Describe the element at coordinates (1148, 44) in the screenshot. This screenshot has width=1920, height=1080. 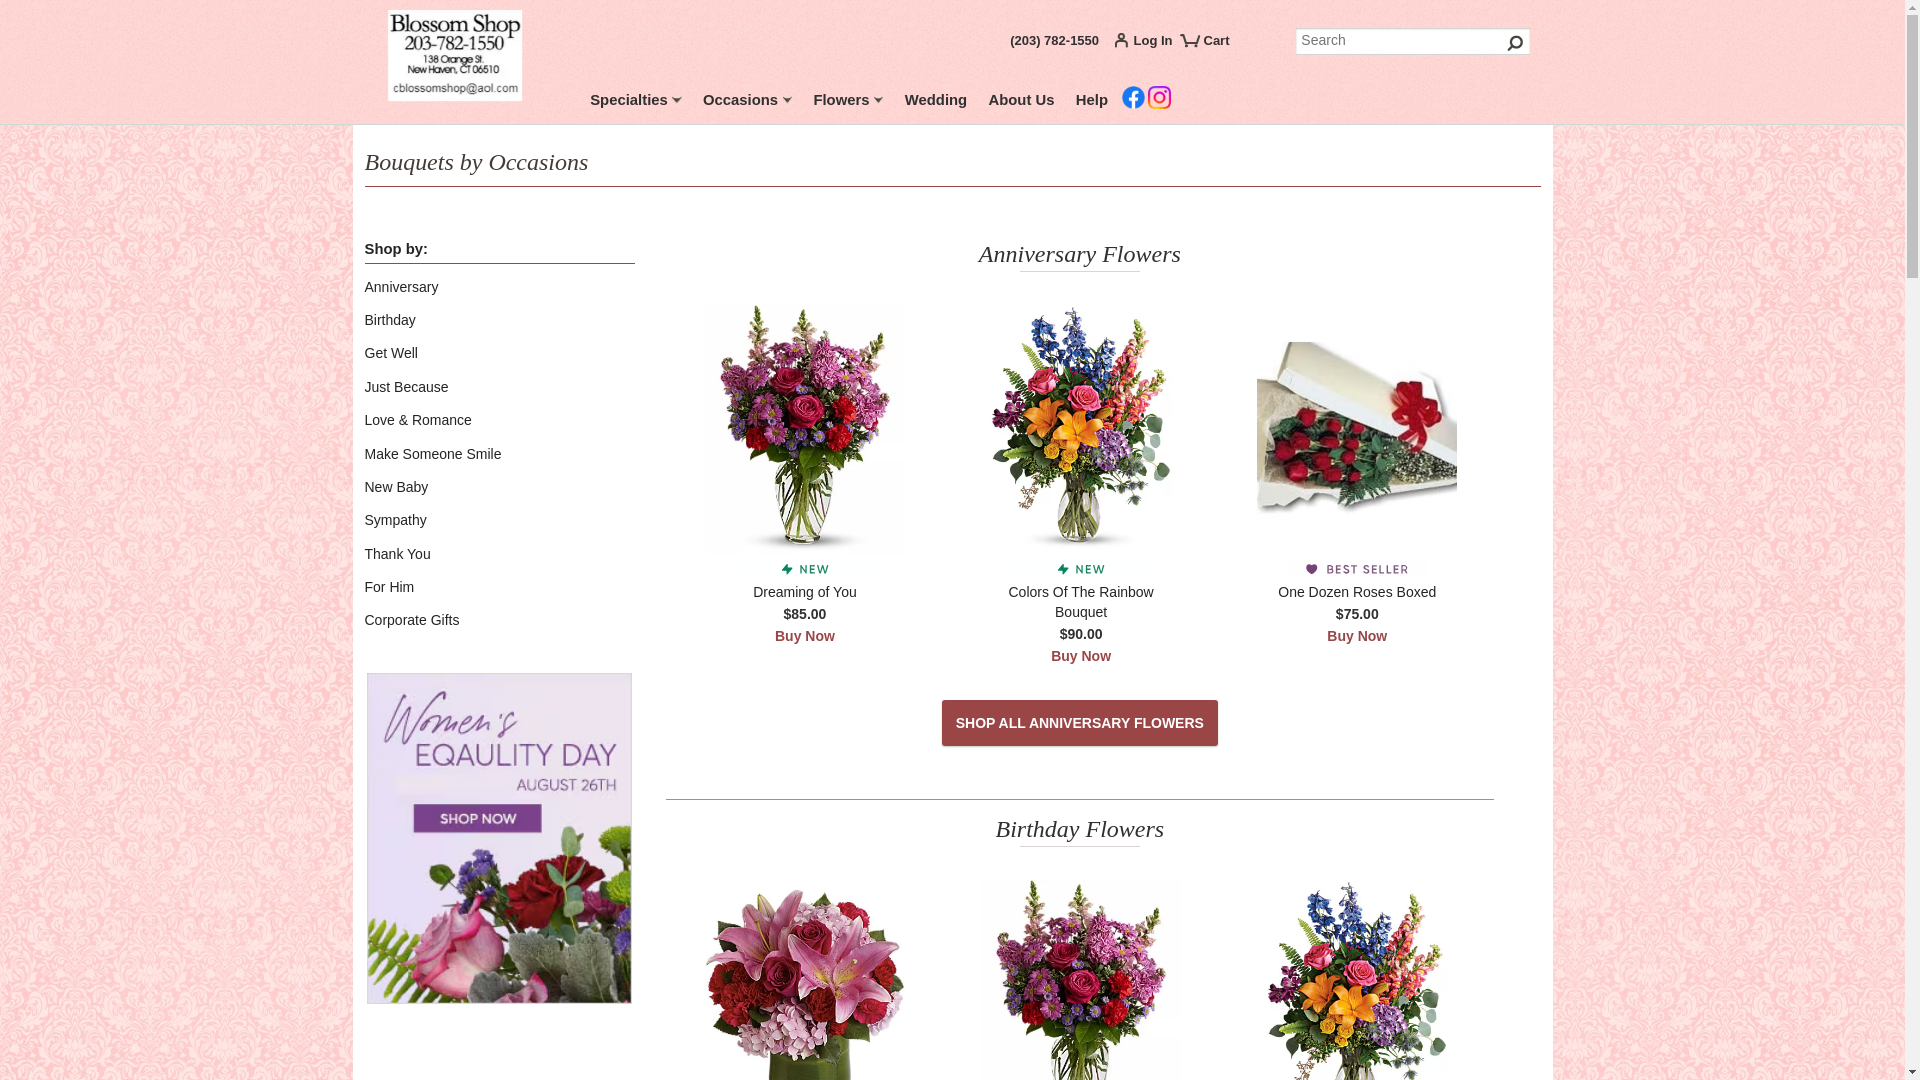
I see `log In` at that location.